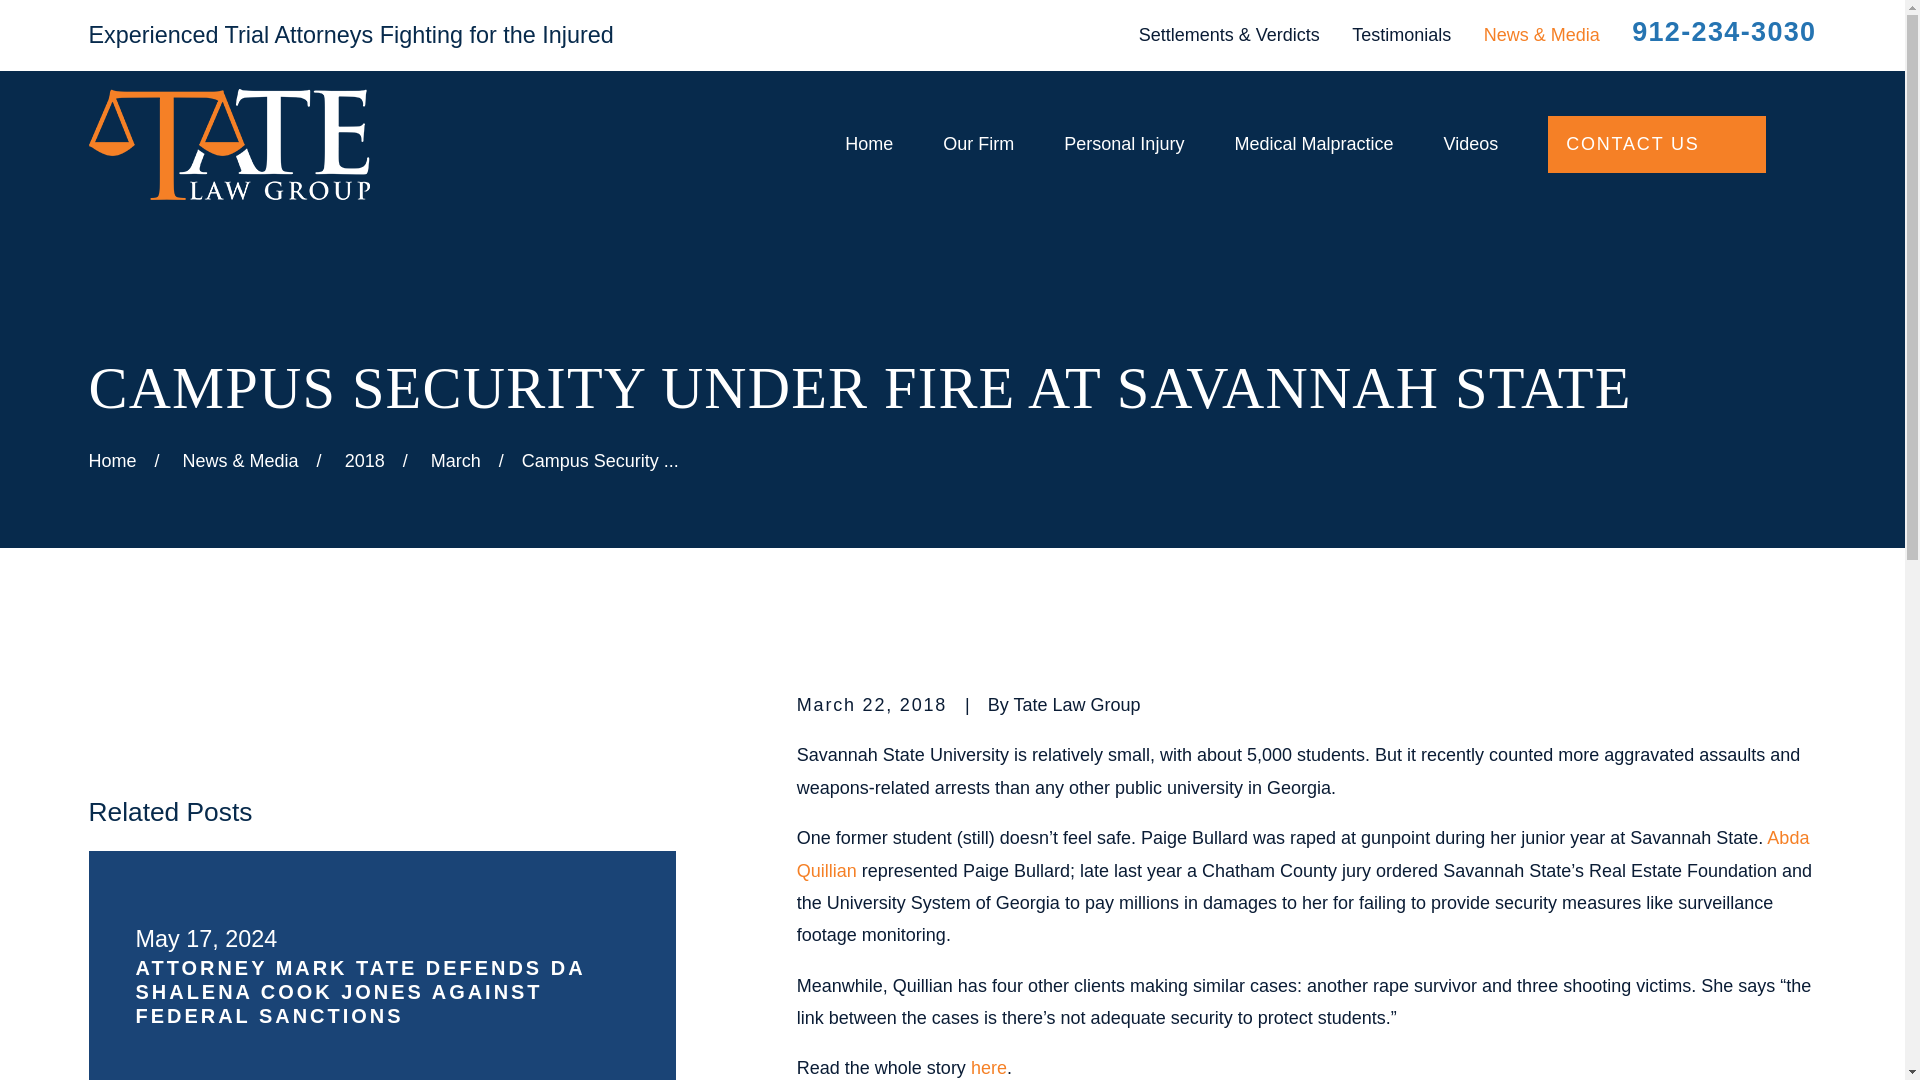  What do you see at coordinates (978, 144) in the screenshot?
I see `Our Firm` at bounding box center [978, 144].